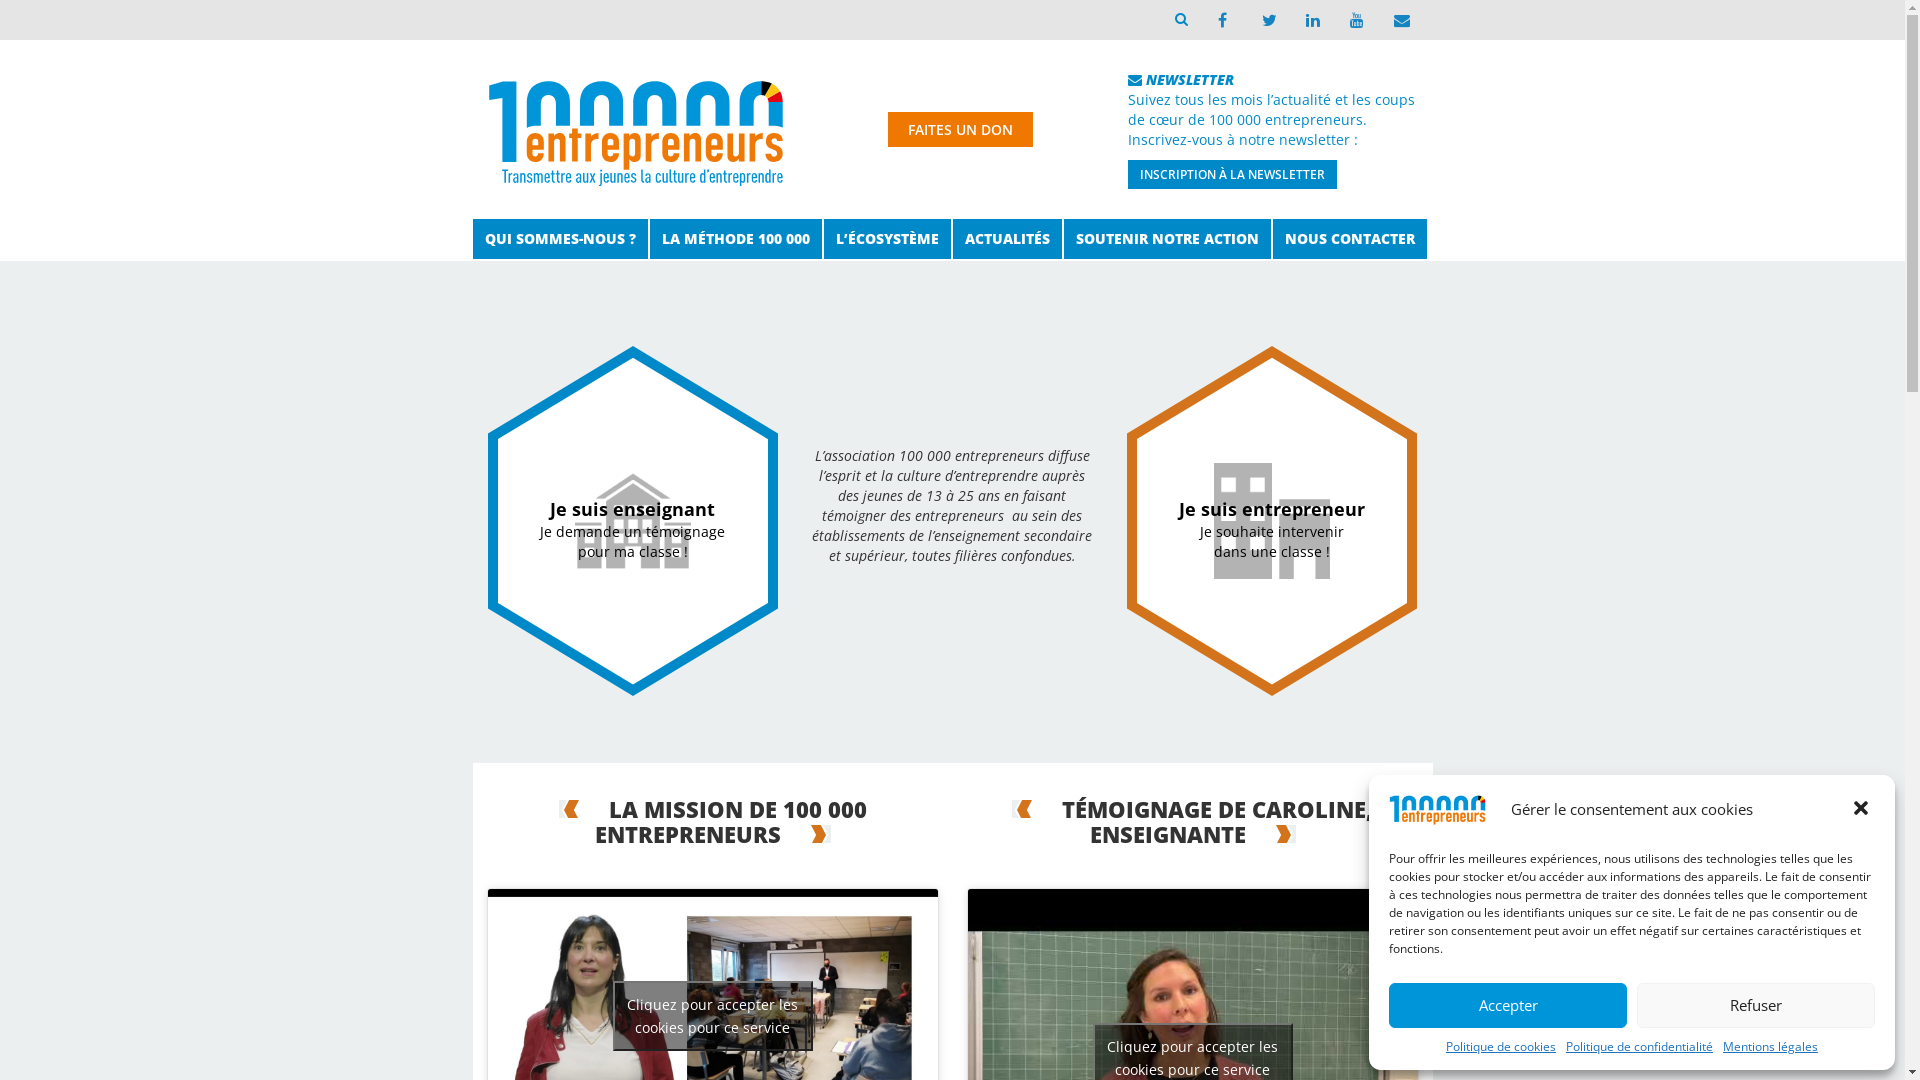 The width and height of the screenshot is (1920, 1080). Describe the element at coordinates (712, 1016) in the screenshot. I see `Cliquez pour accepter les cookies pour ce service` at that location.